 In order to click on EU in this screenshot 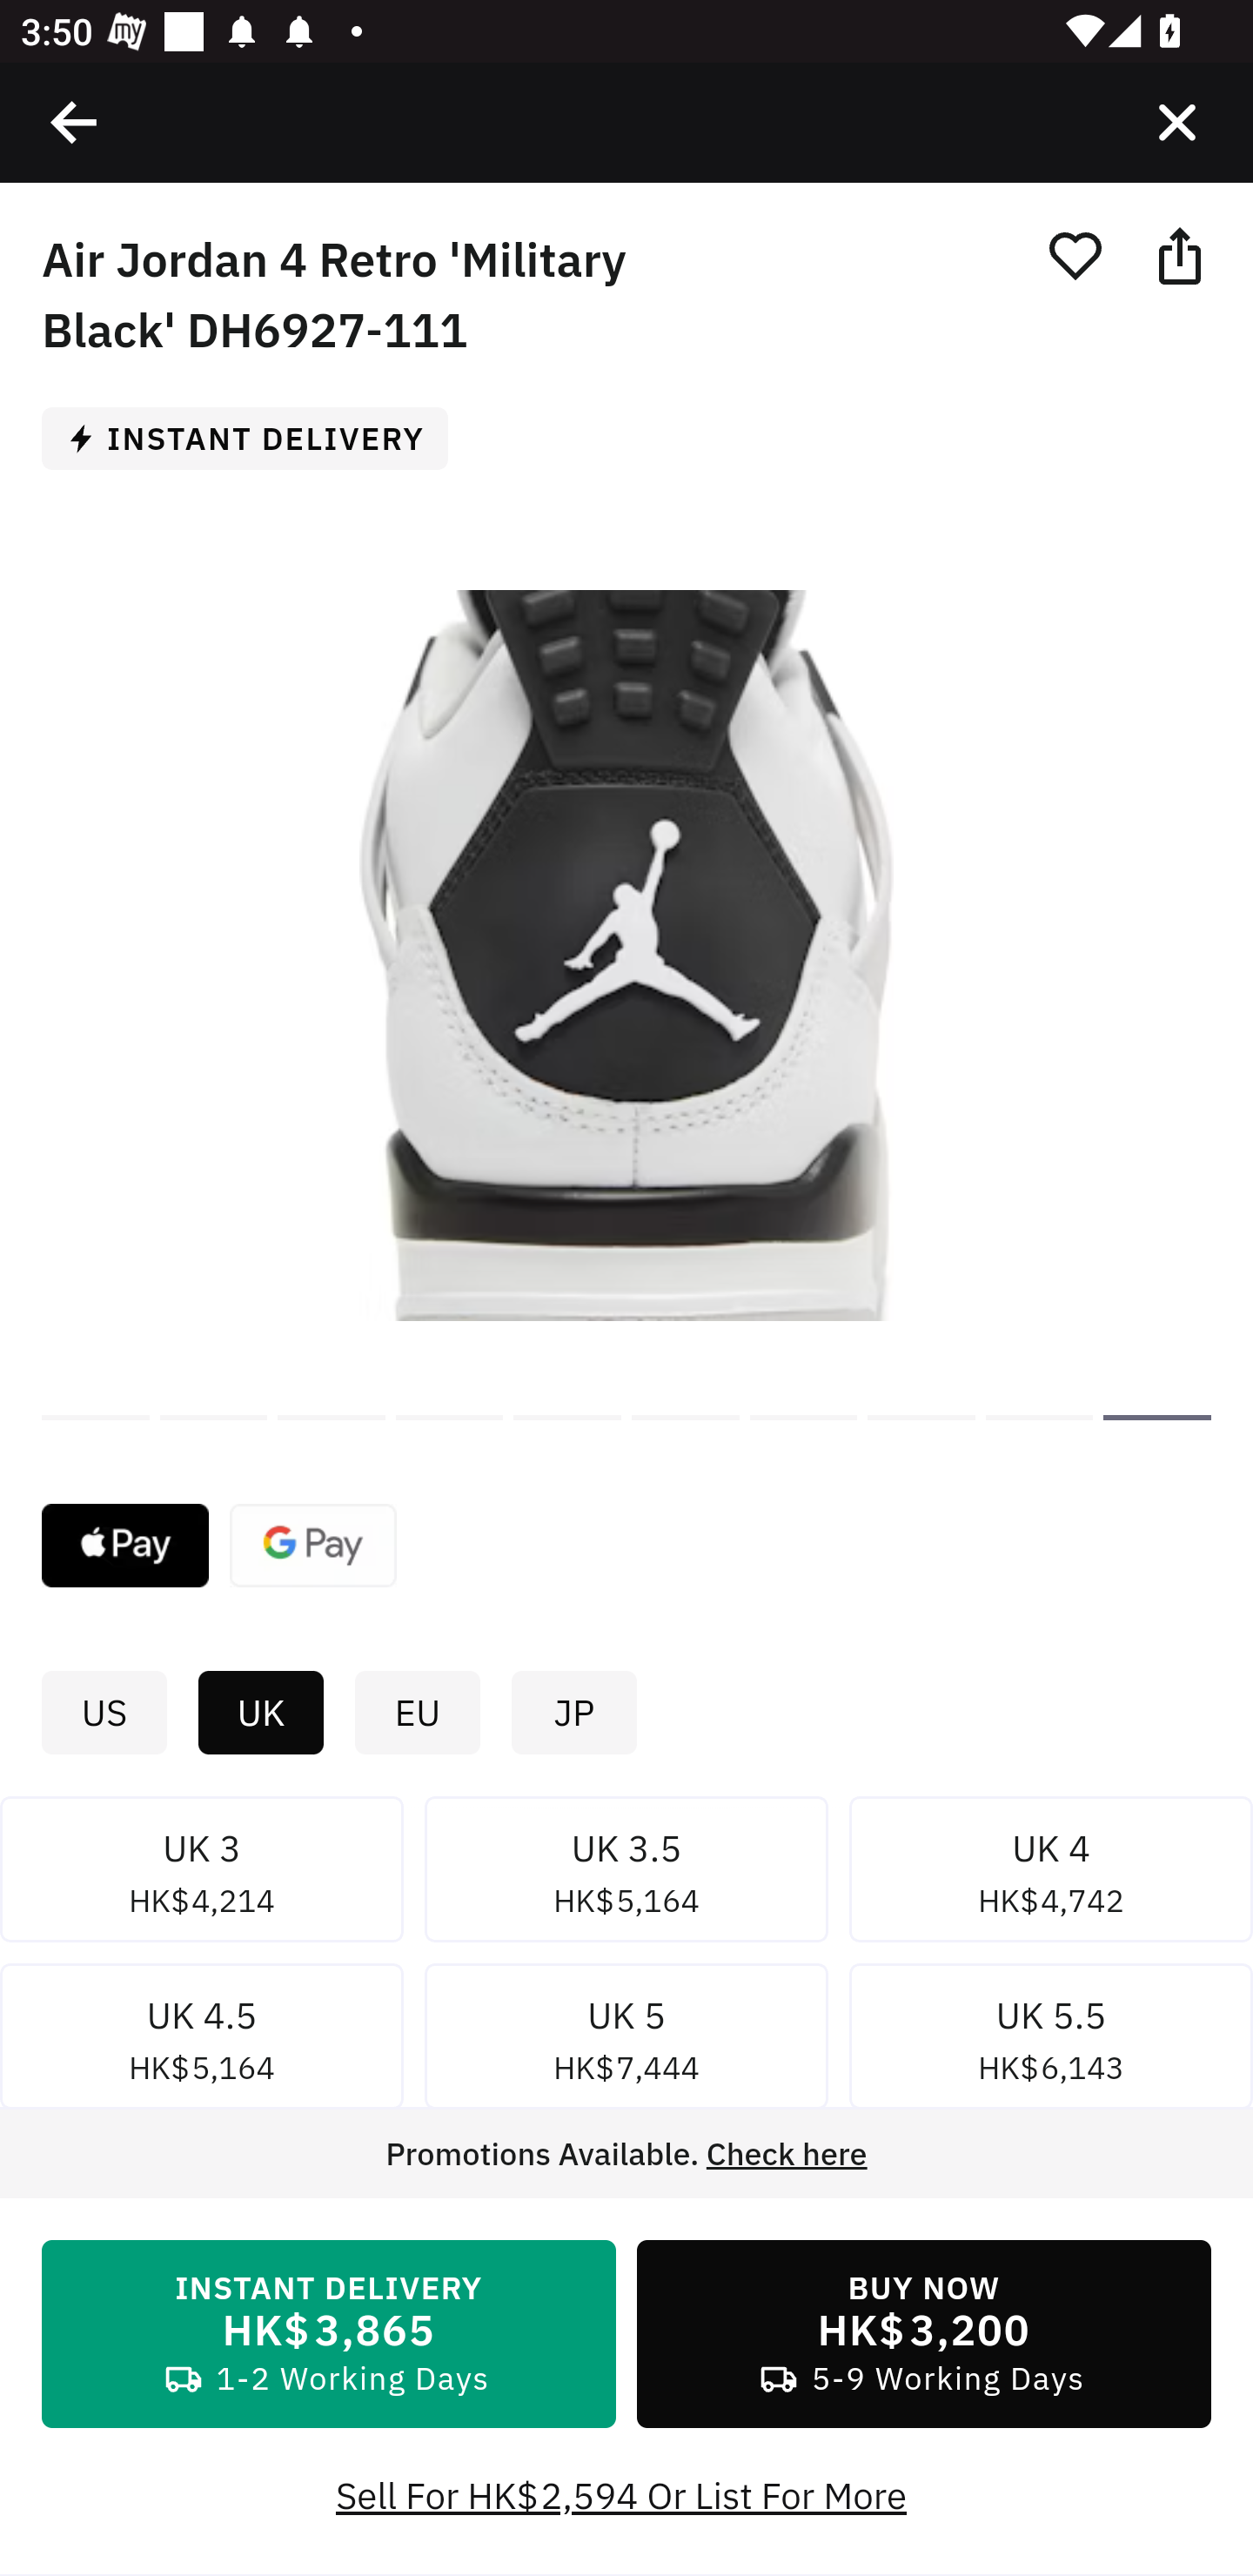, I will do `click(417, 1713)`.